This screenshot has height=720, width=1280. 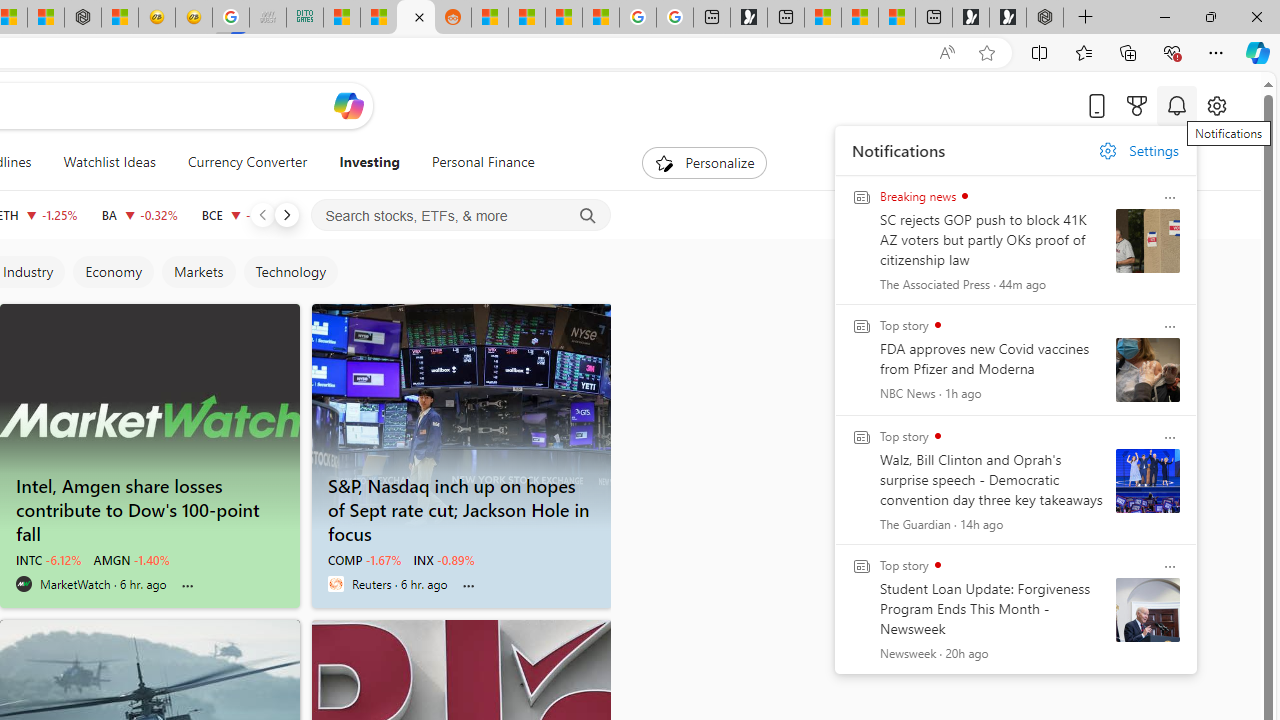 I want to click on DITOGAMES AG Imprint, so click(x=304, y=18).